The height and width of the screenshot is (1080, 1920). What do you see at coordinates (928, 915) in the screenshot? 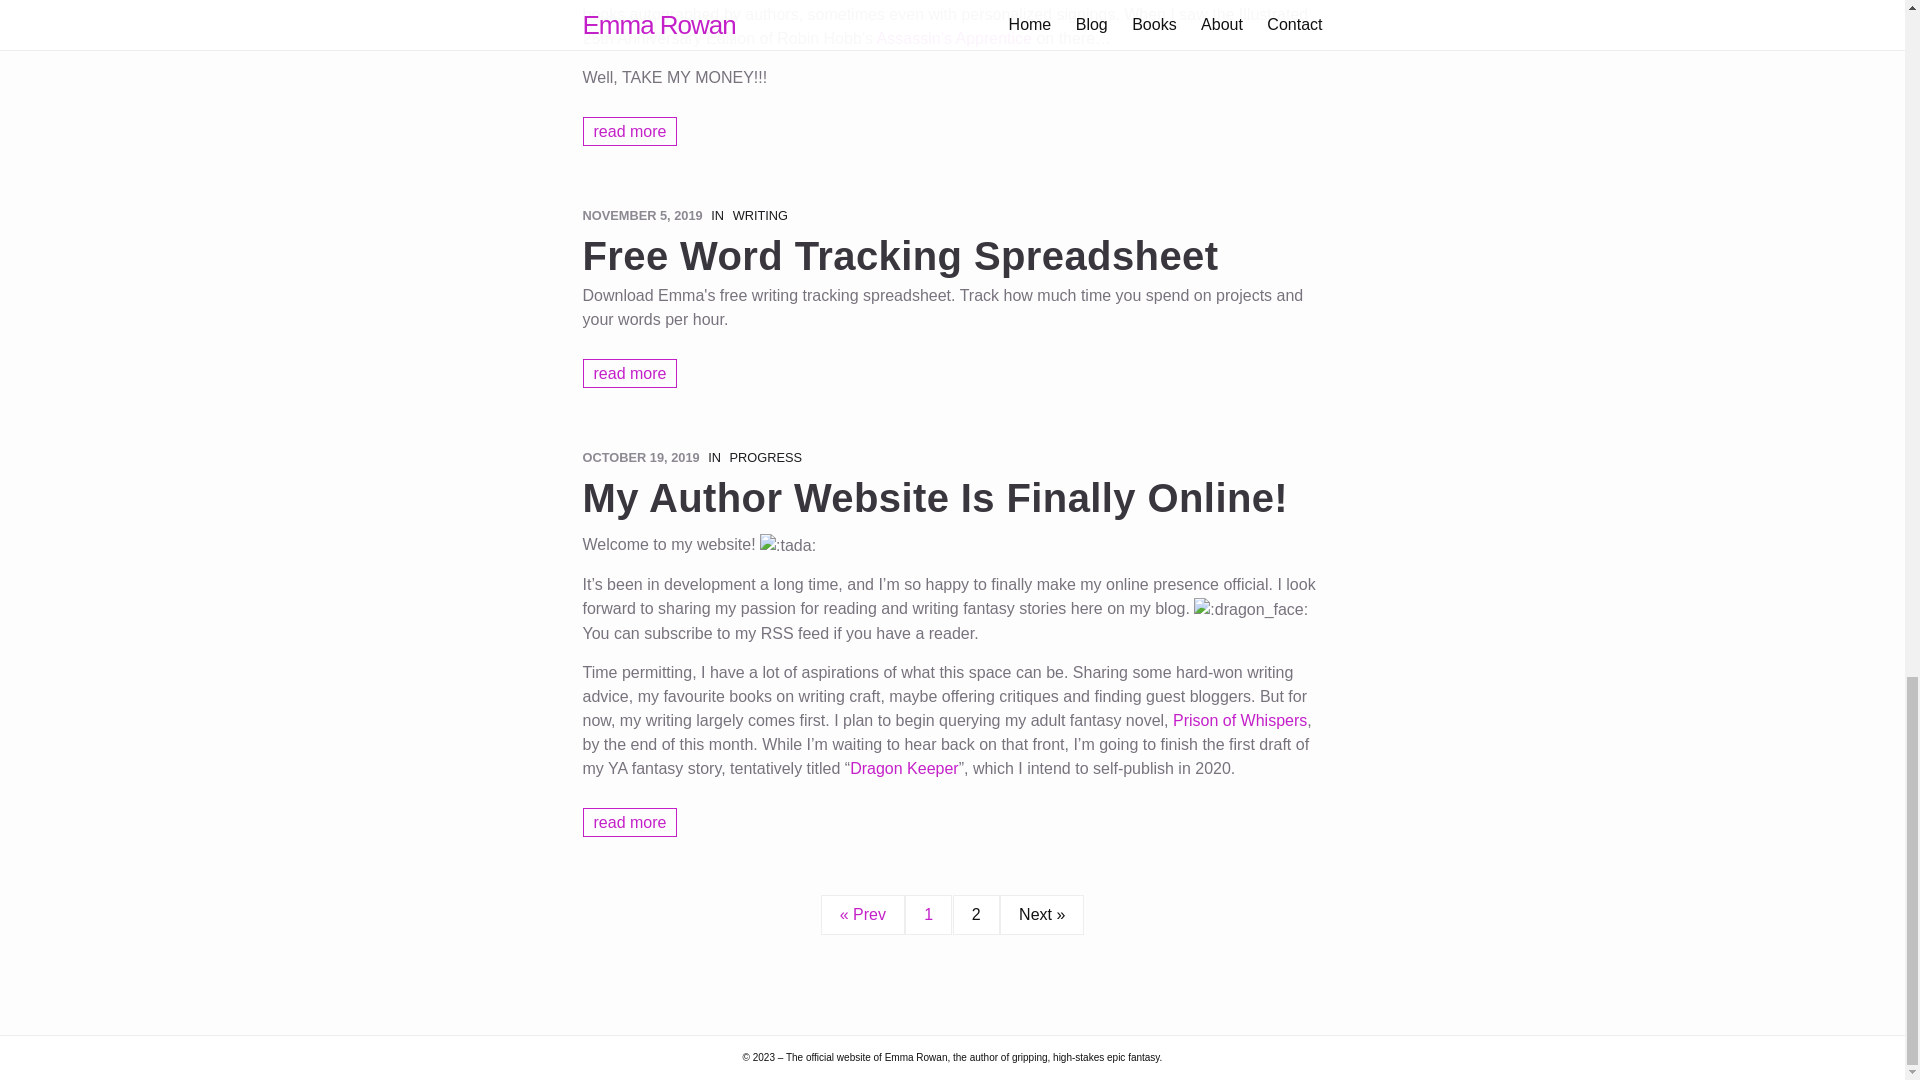
I see `1` at bounding box center [928, 915].